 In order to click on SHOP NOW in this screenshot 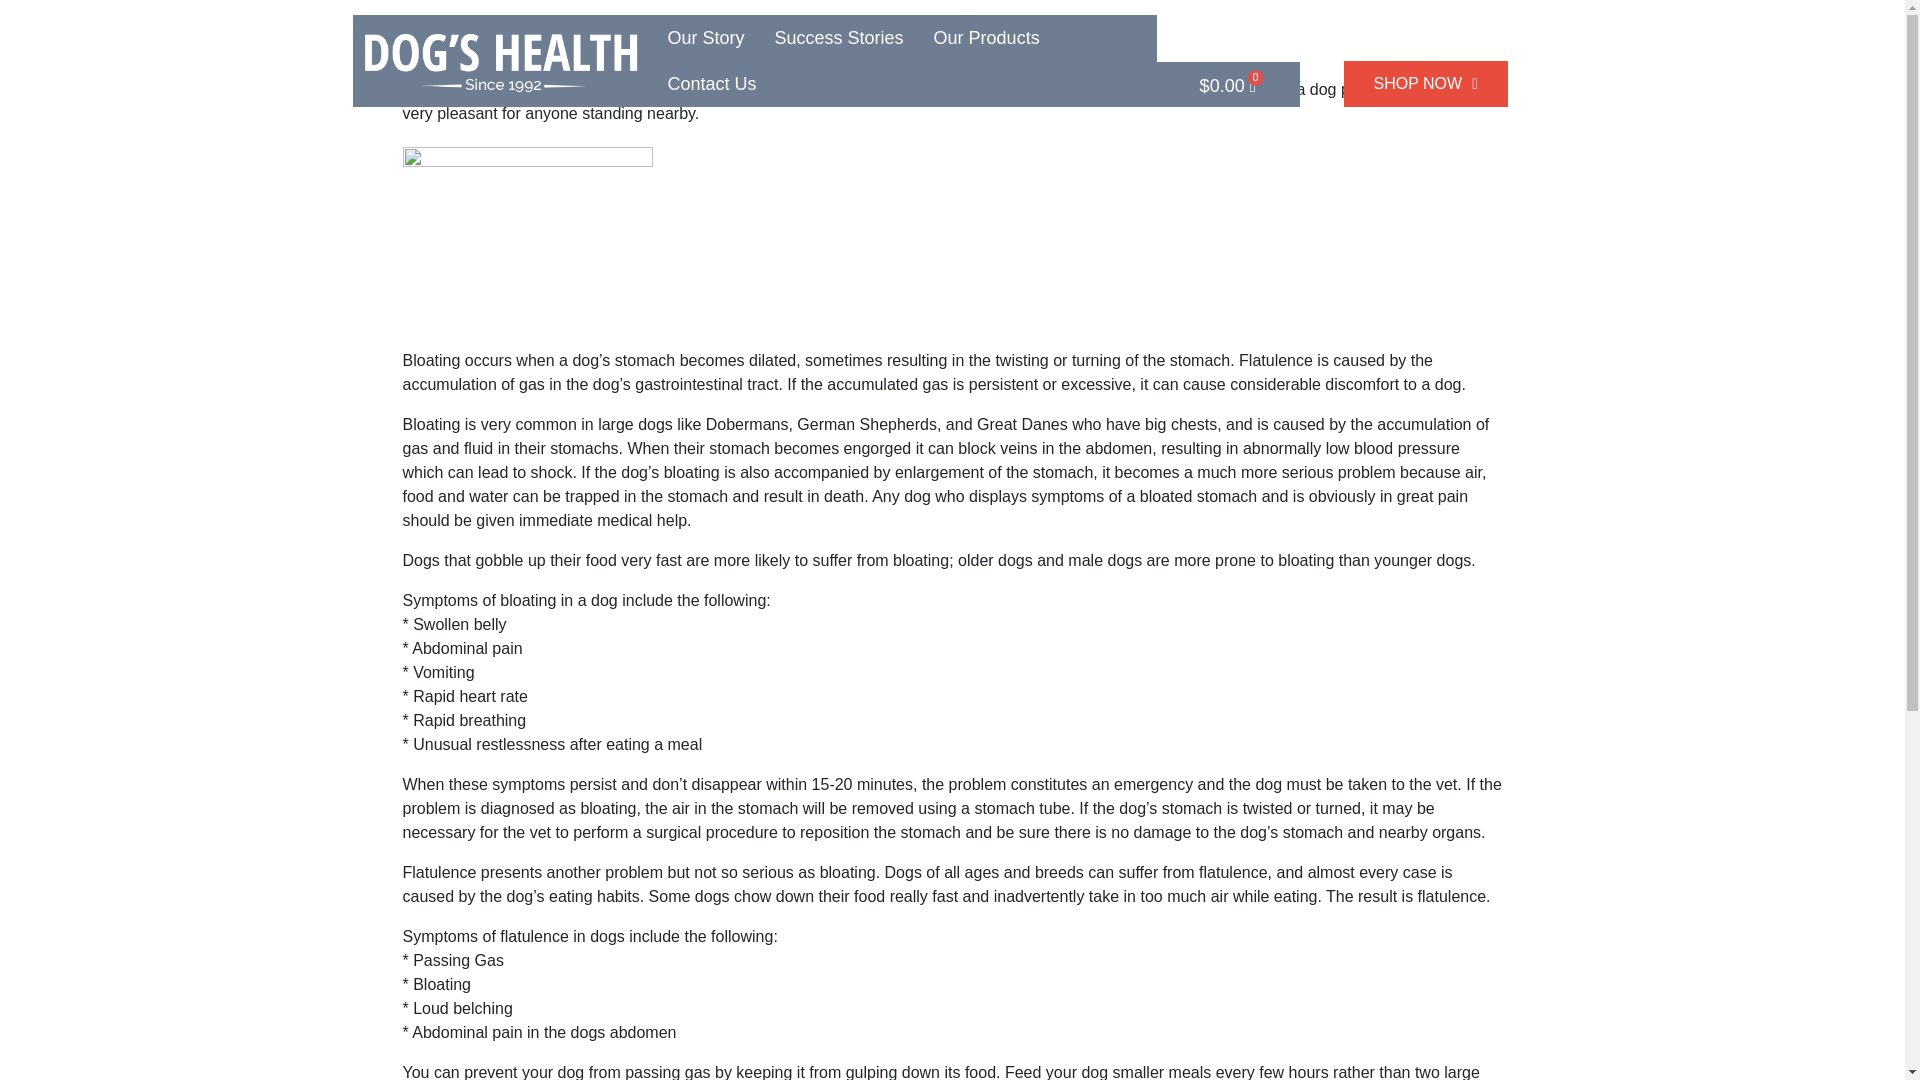, I will do `click(1426, 83)`.